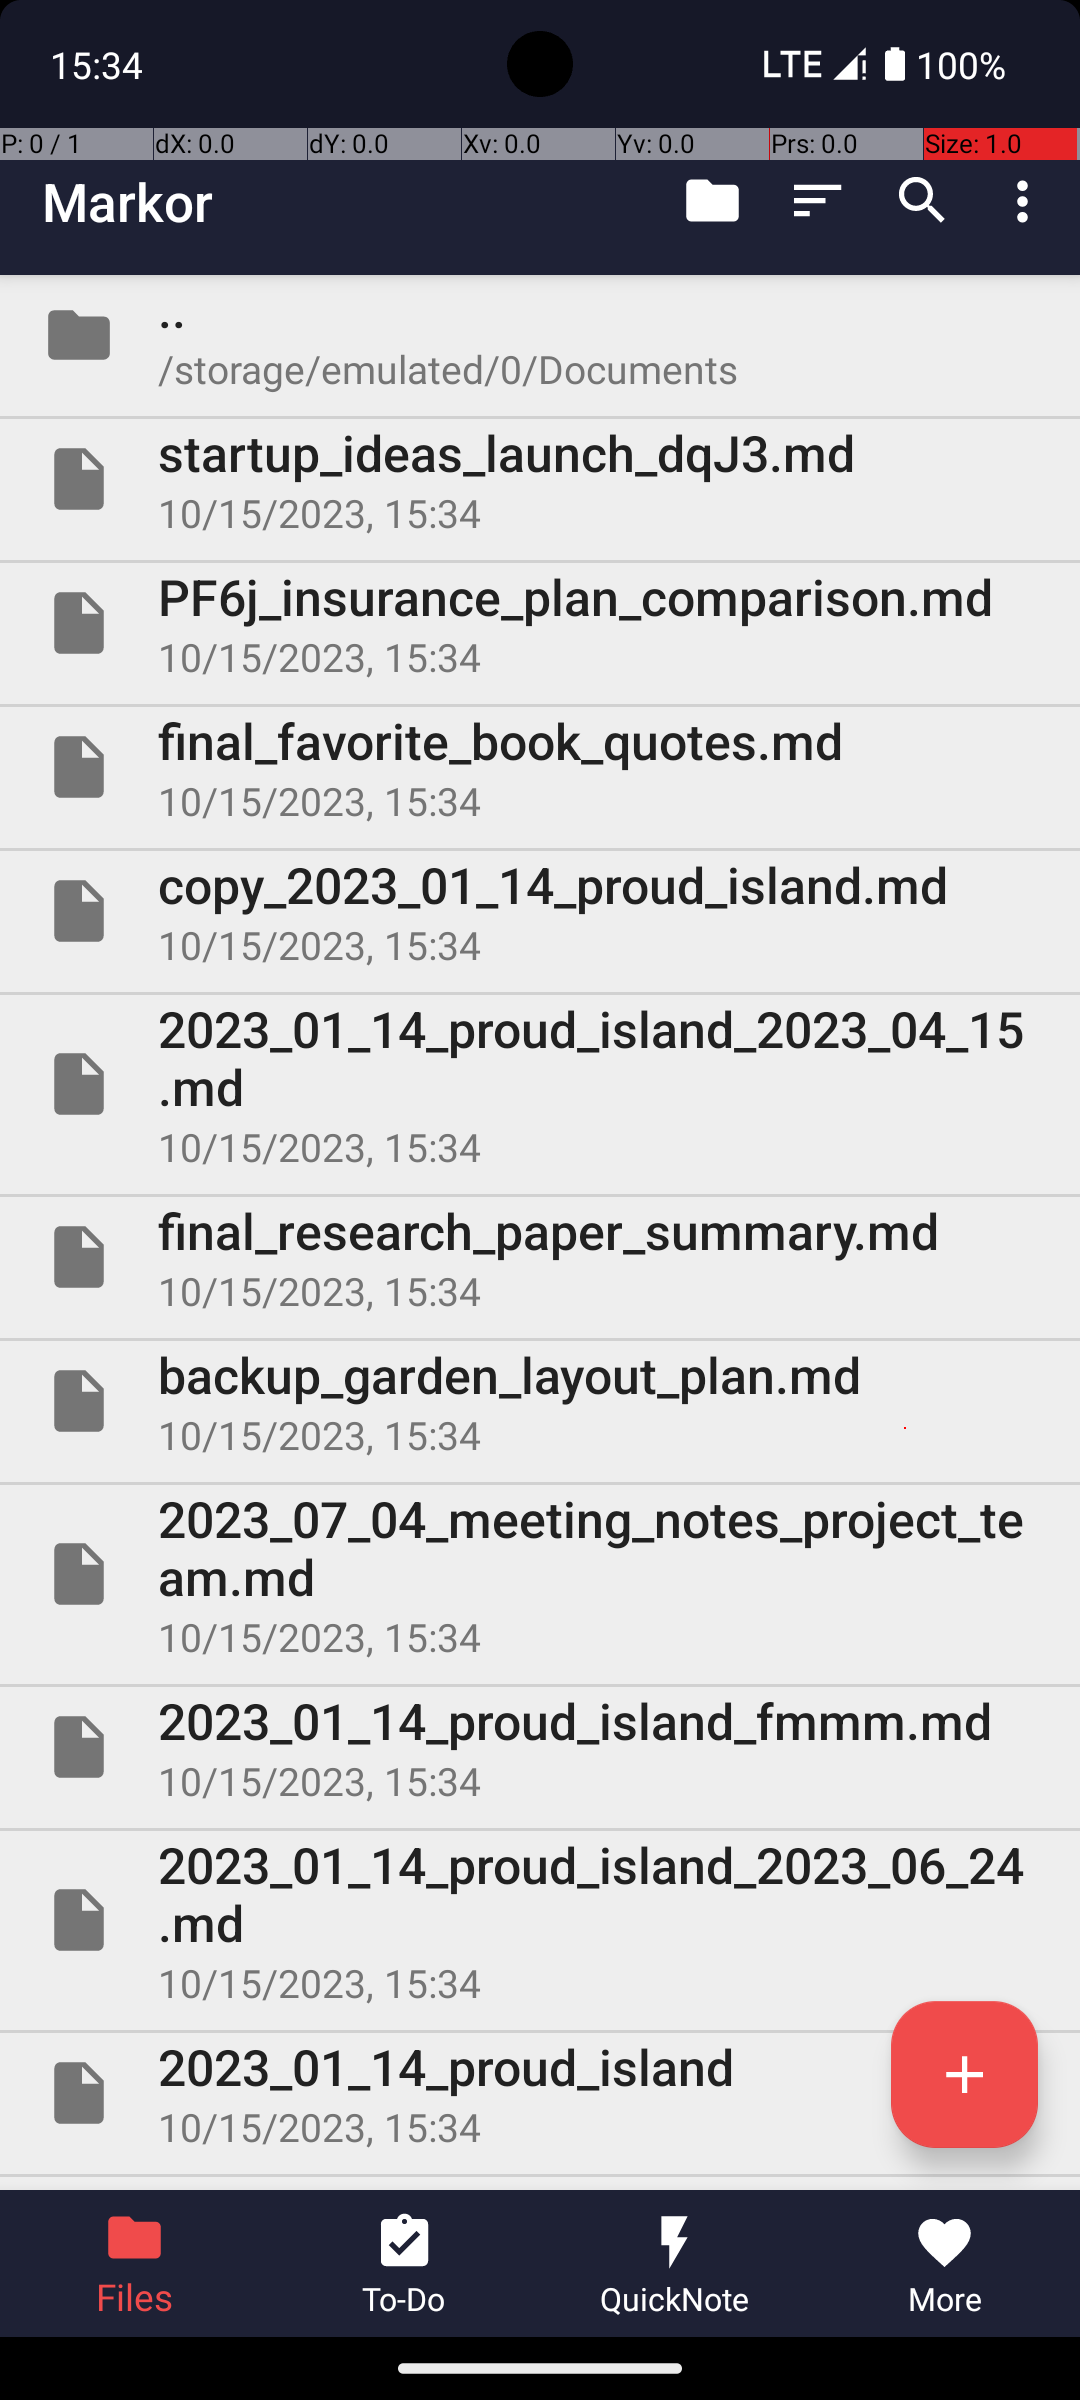 Image resolution: width=1080 pixels, height=2400 pixels. I want to click on File backup_garden_layout_plan.md , so click(540, 1401).